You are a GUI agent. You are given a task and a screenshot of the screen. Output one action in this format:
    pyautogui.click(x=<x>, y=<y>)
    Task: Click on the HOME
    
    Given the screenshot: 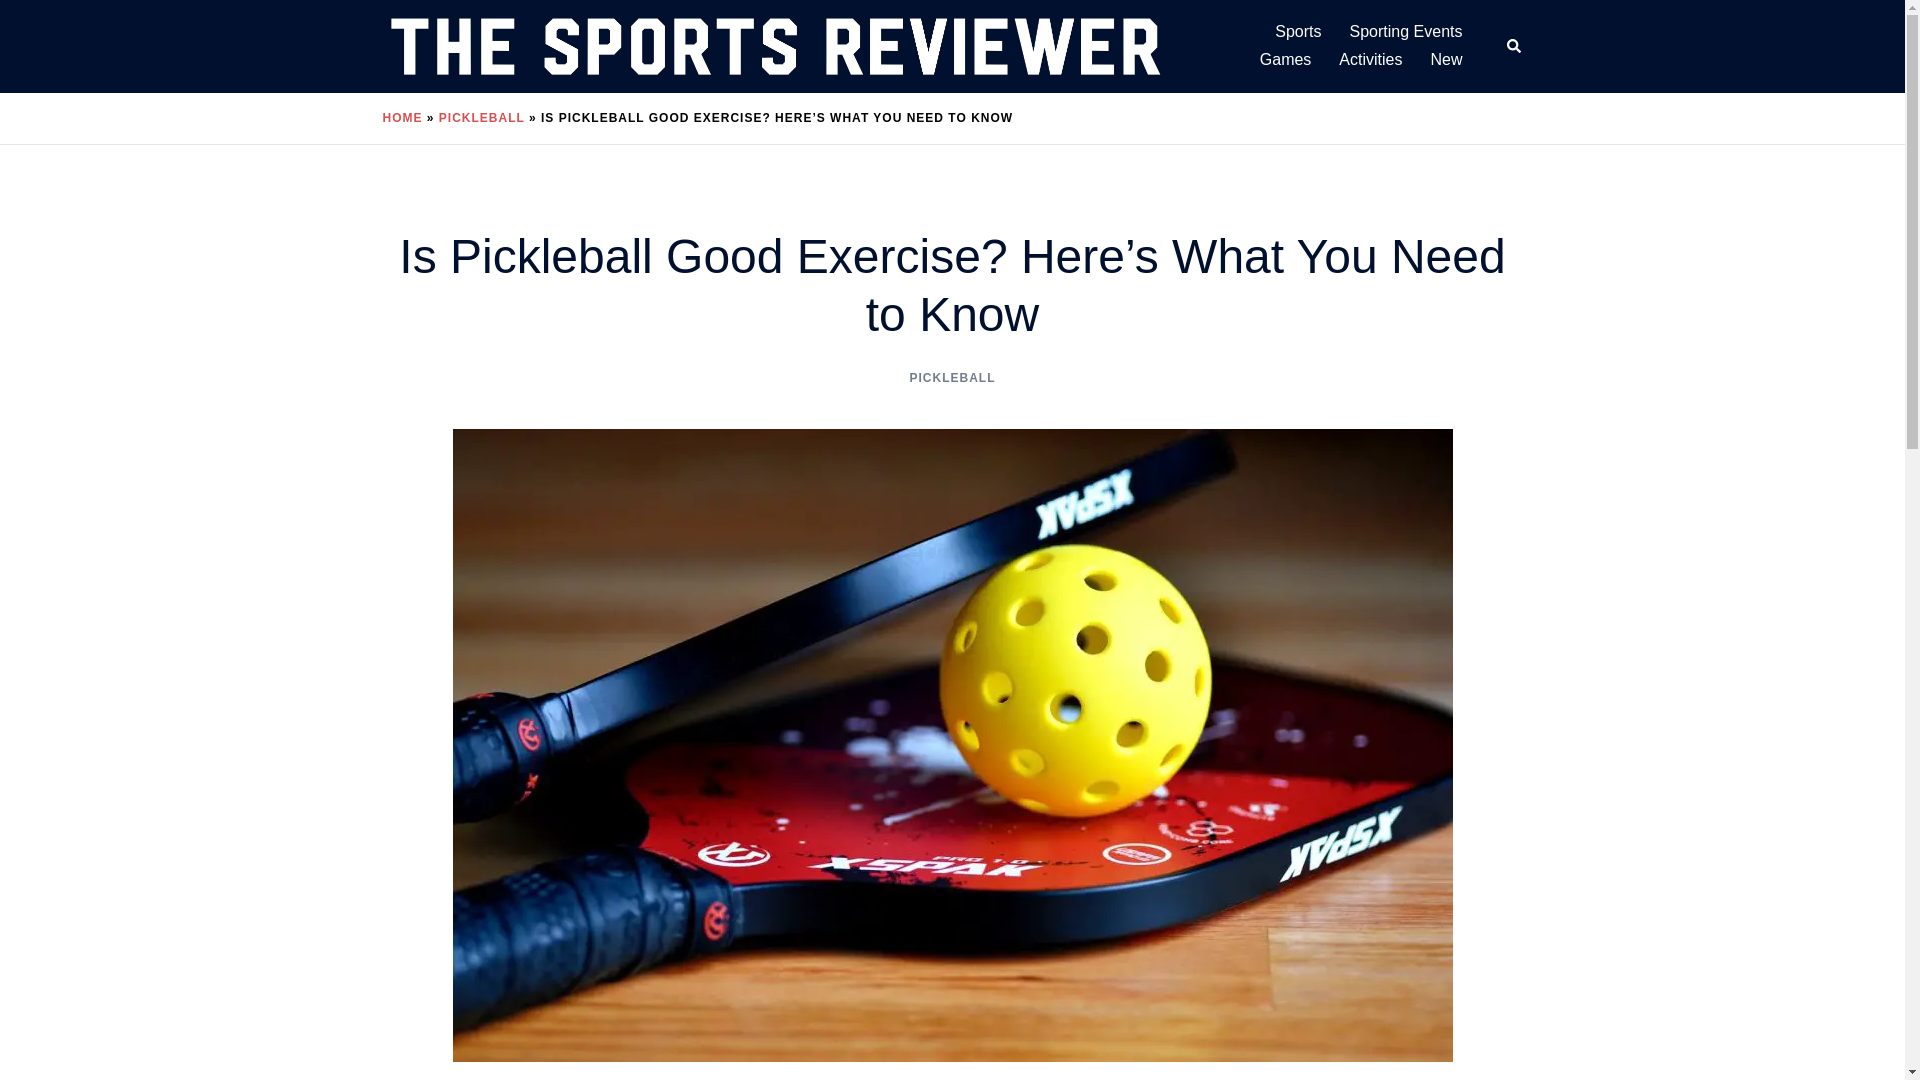 What is the action you would take?
    pyautogui.click(x=402, y=118)
    